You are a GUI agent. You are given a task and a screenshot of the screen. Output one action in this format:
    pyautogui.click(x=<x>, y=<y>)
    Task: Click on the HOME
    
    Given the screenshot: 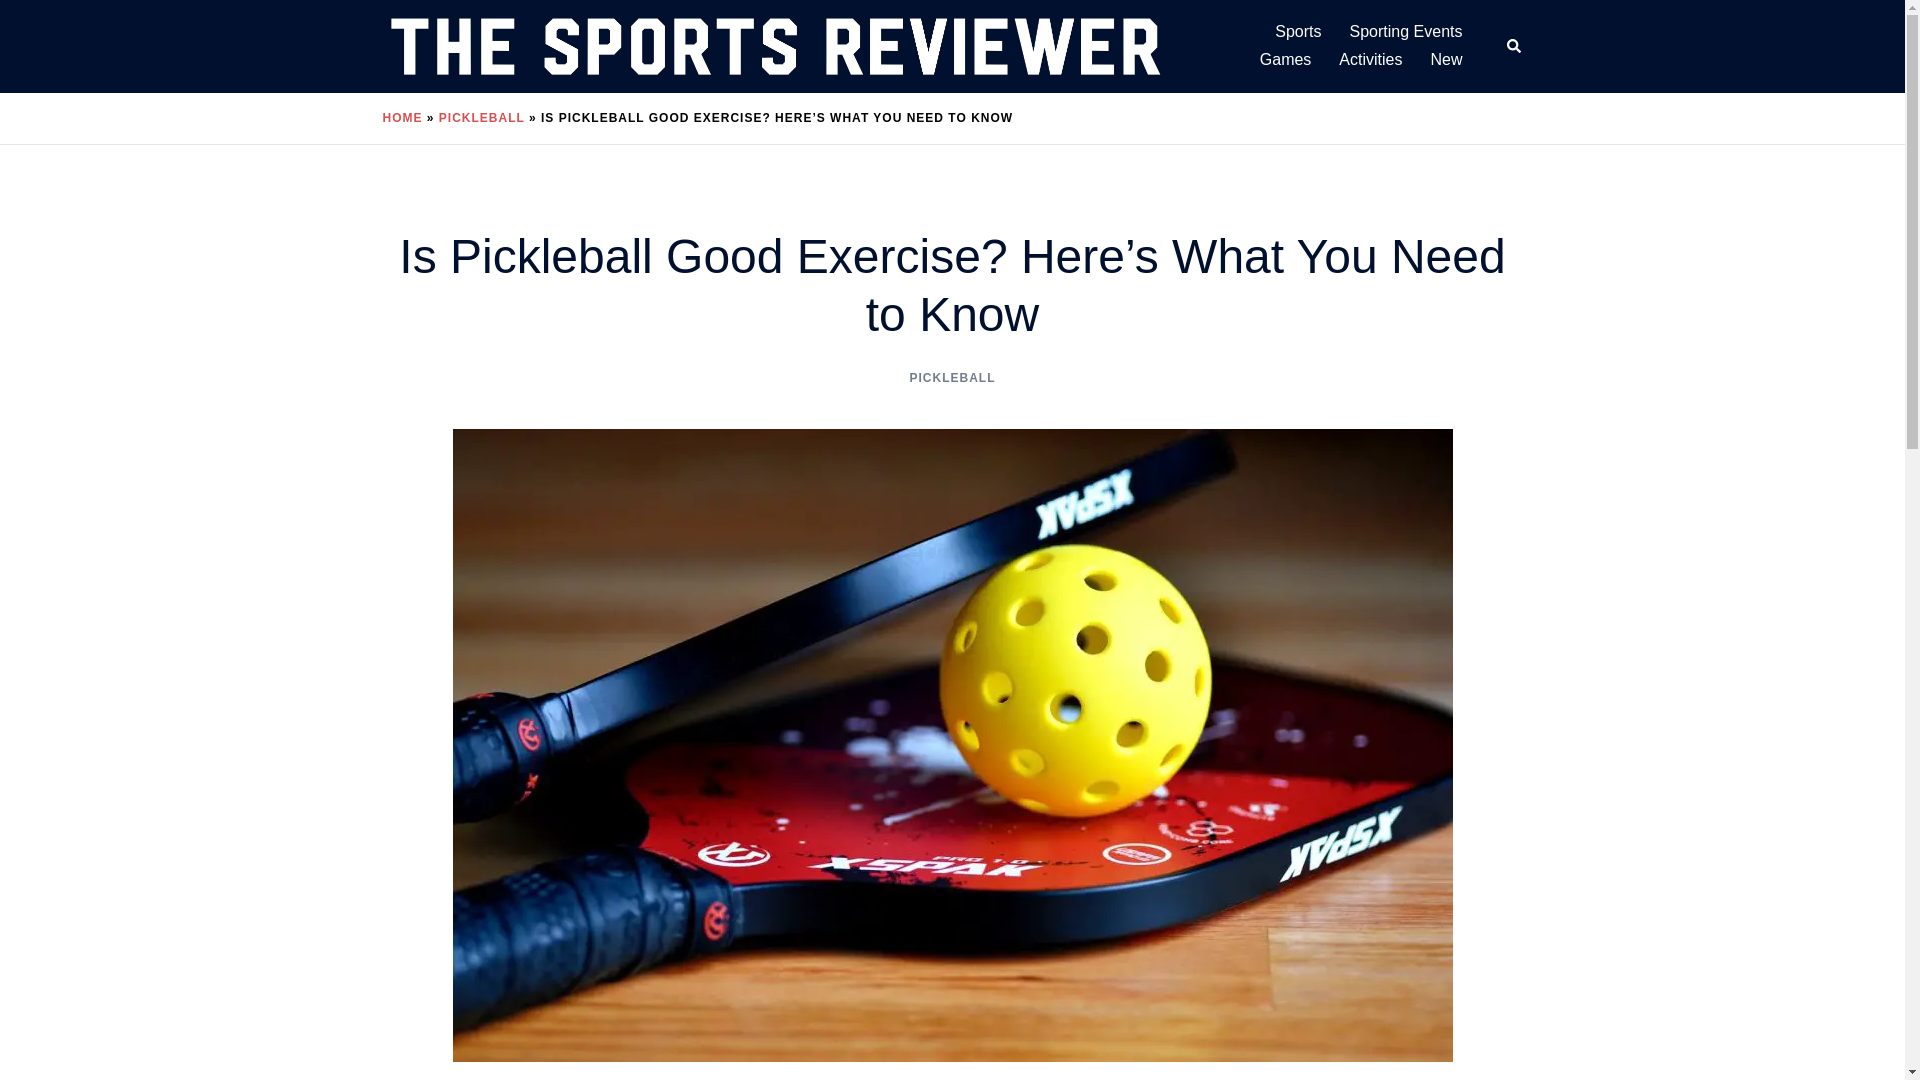 What is the action you would take?
    pyautogui.click(x=402, y=118)
    